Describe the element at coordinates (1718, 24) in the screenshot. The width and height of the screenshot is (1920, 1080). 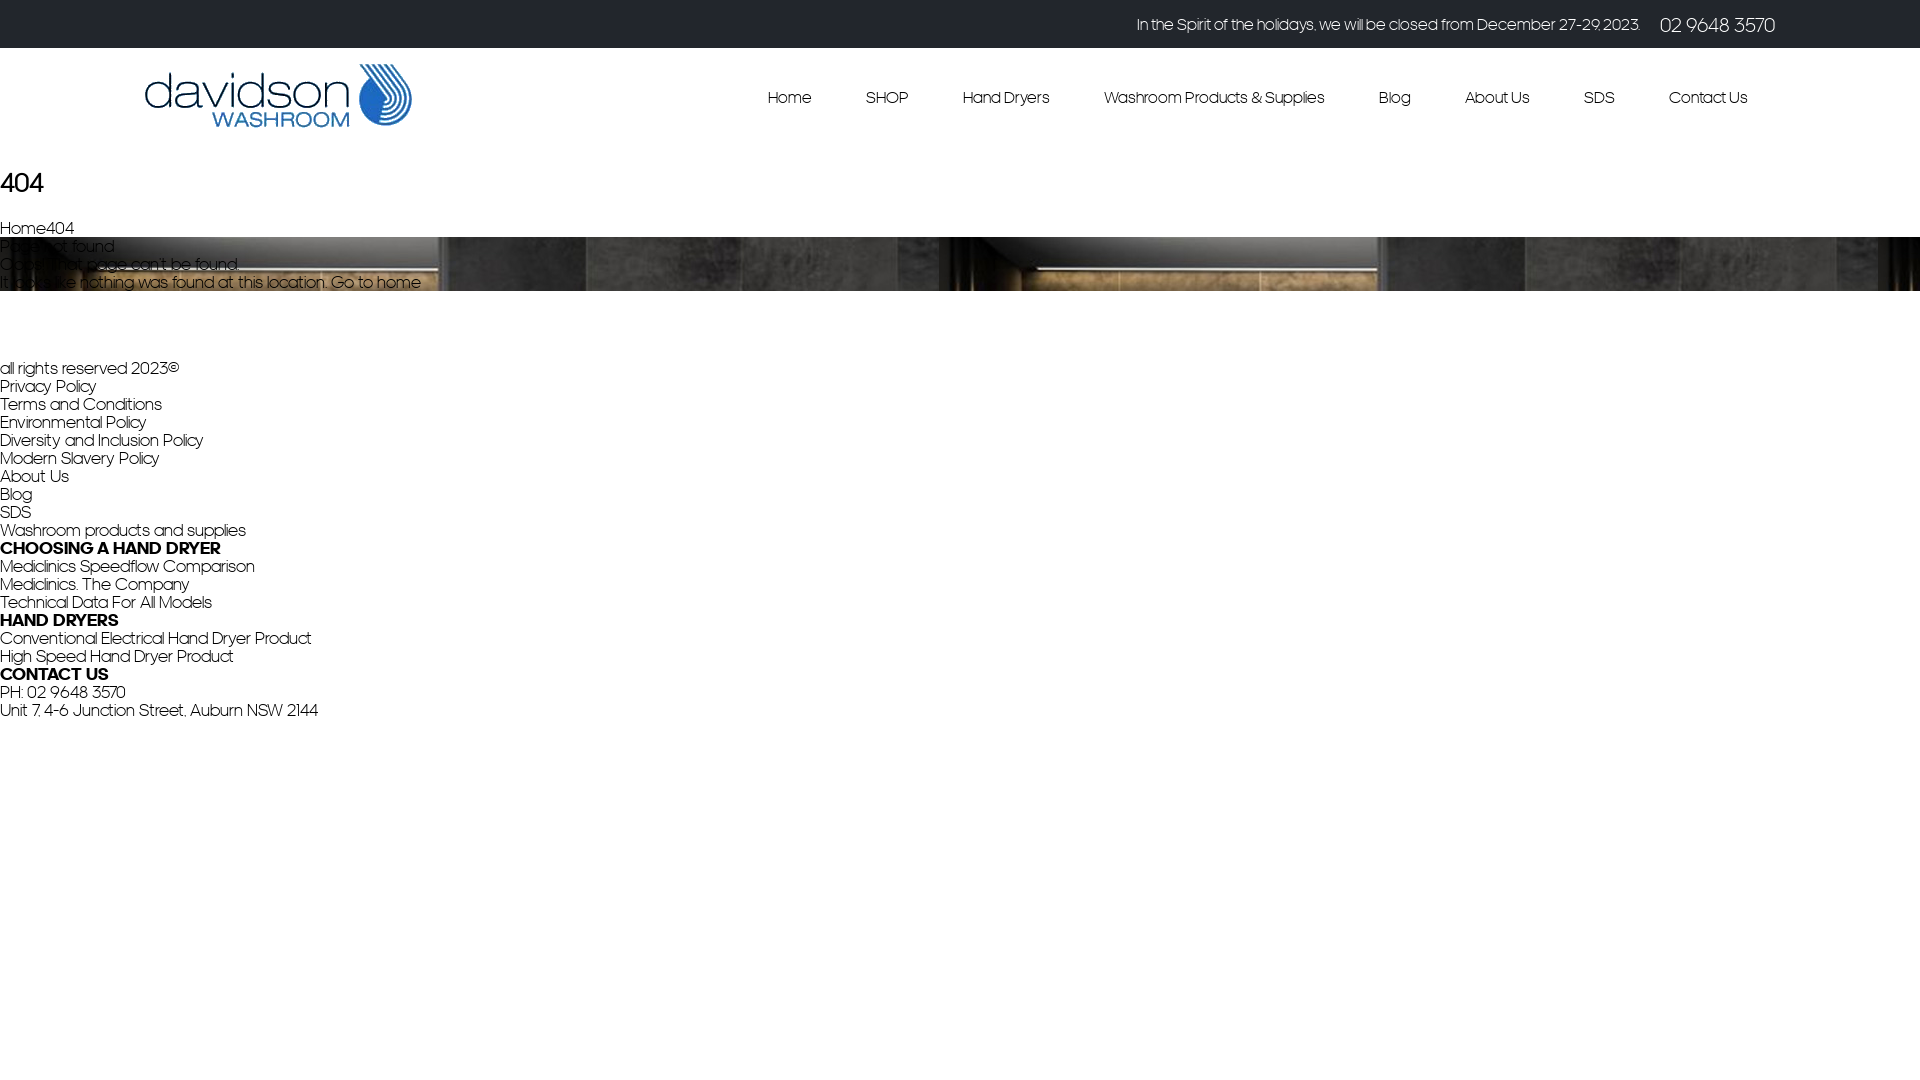
I see `02 9648 3570` at that location.